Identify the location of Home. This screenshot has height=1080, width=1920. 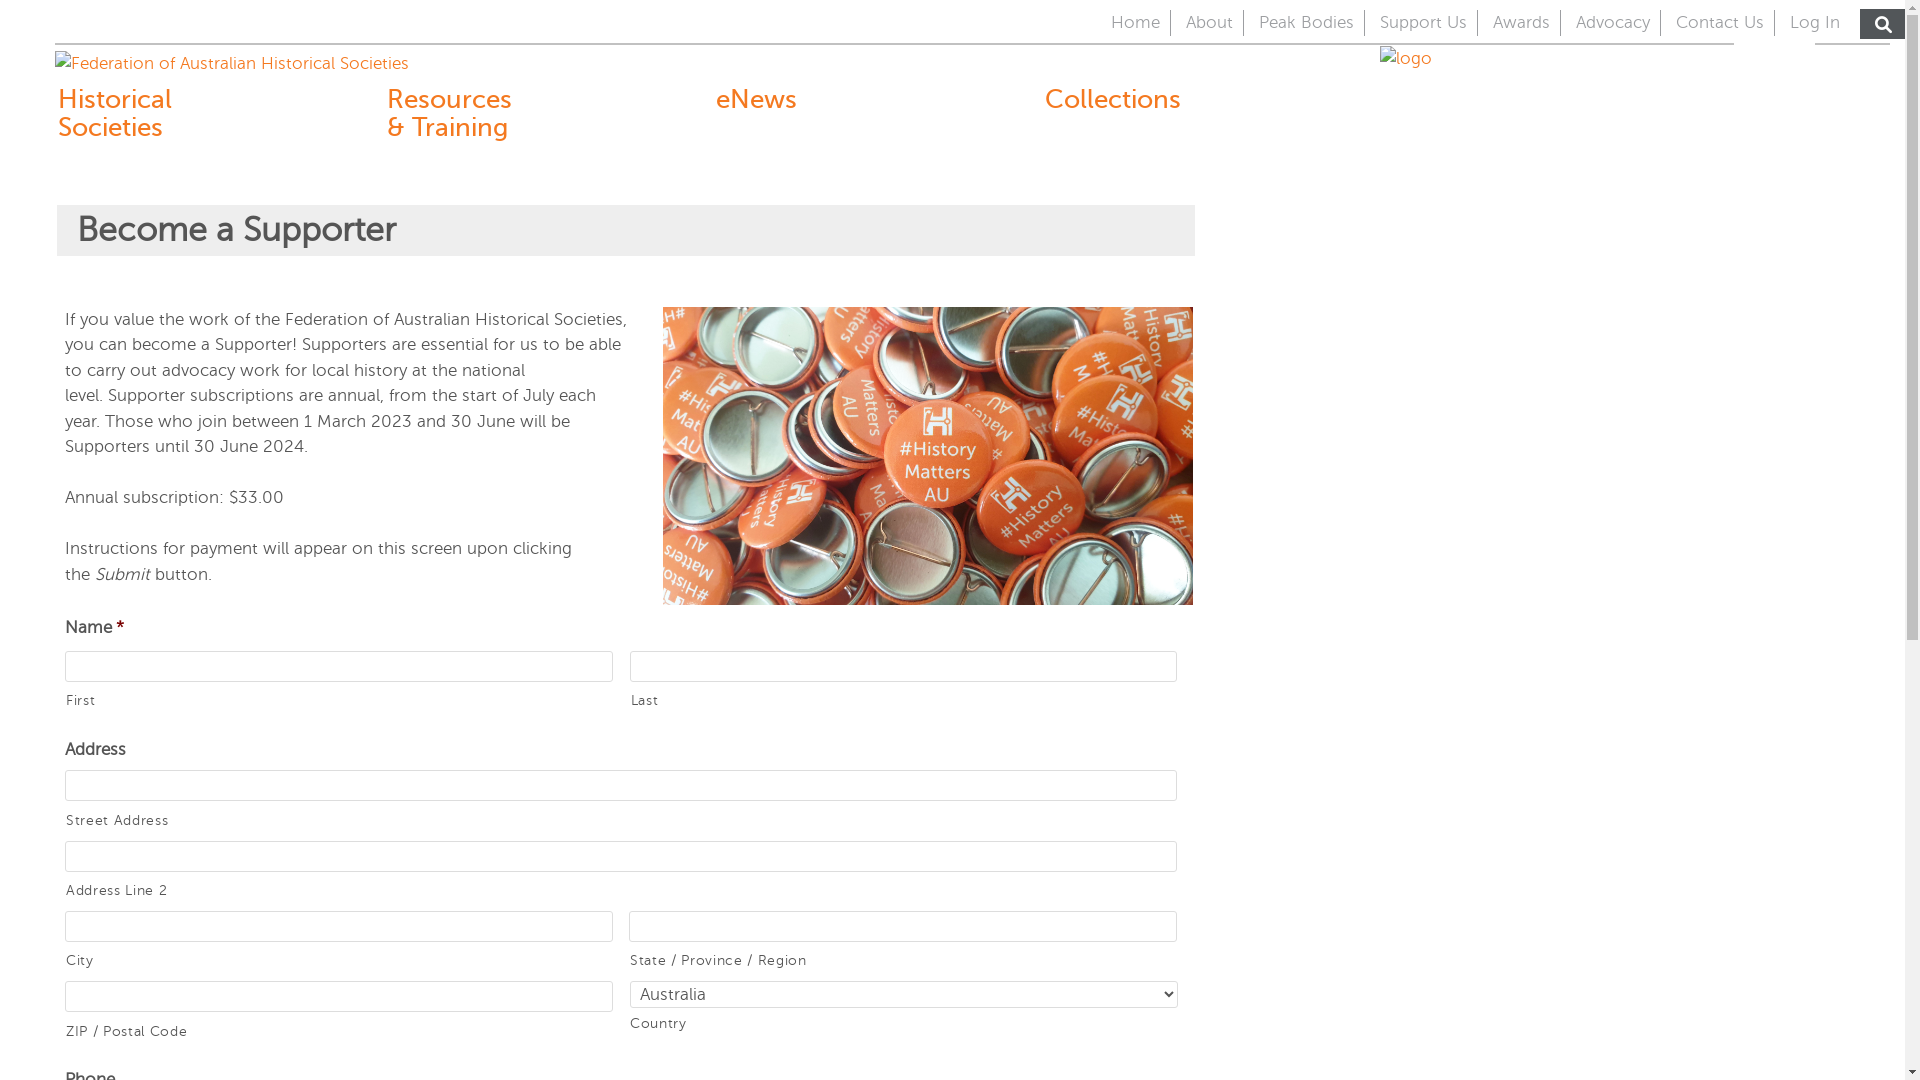
(1136, 22).